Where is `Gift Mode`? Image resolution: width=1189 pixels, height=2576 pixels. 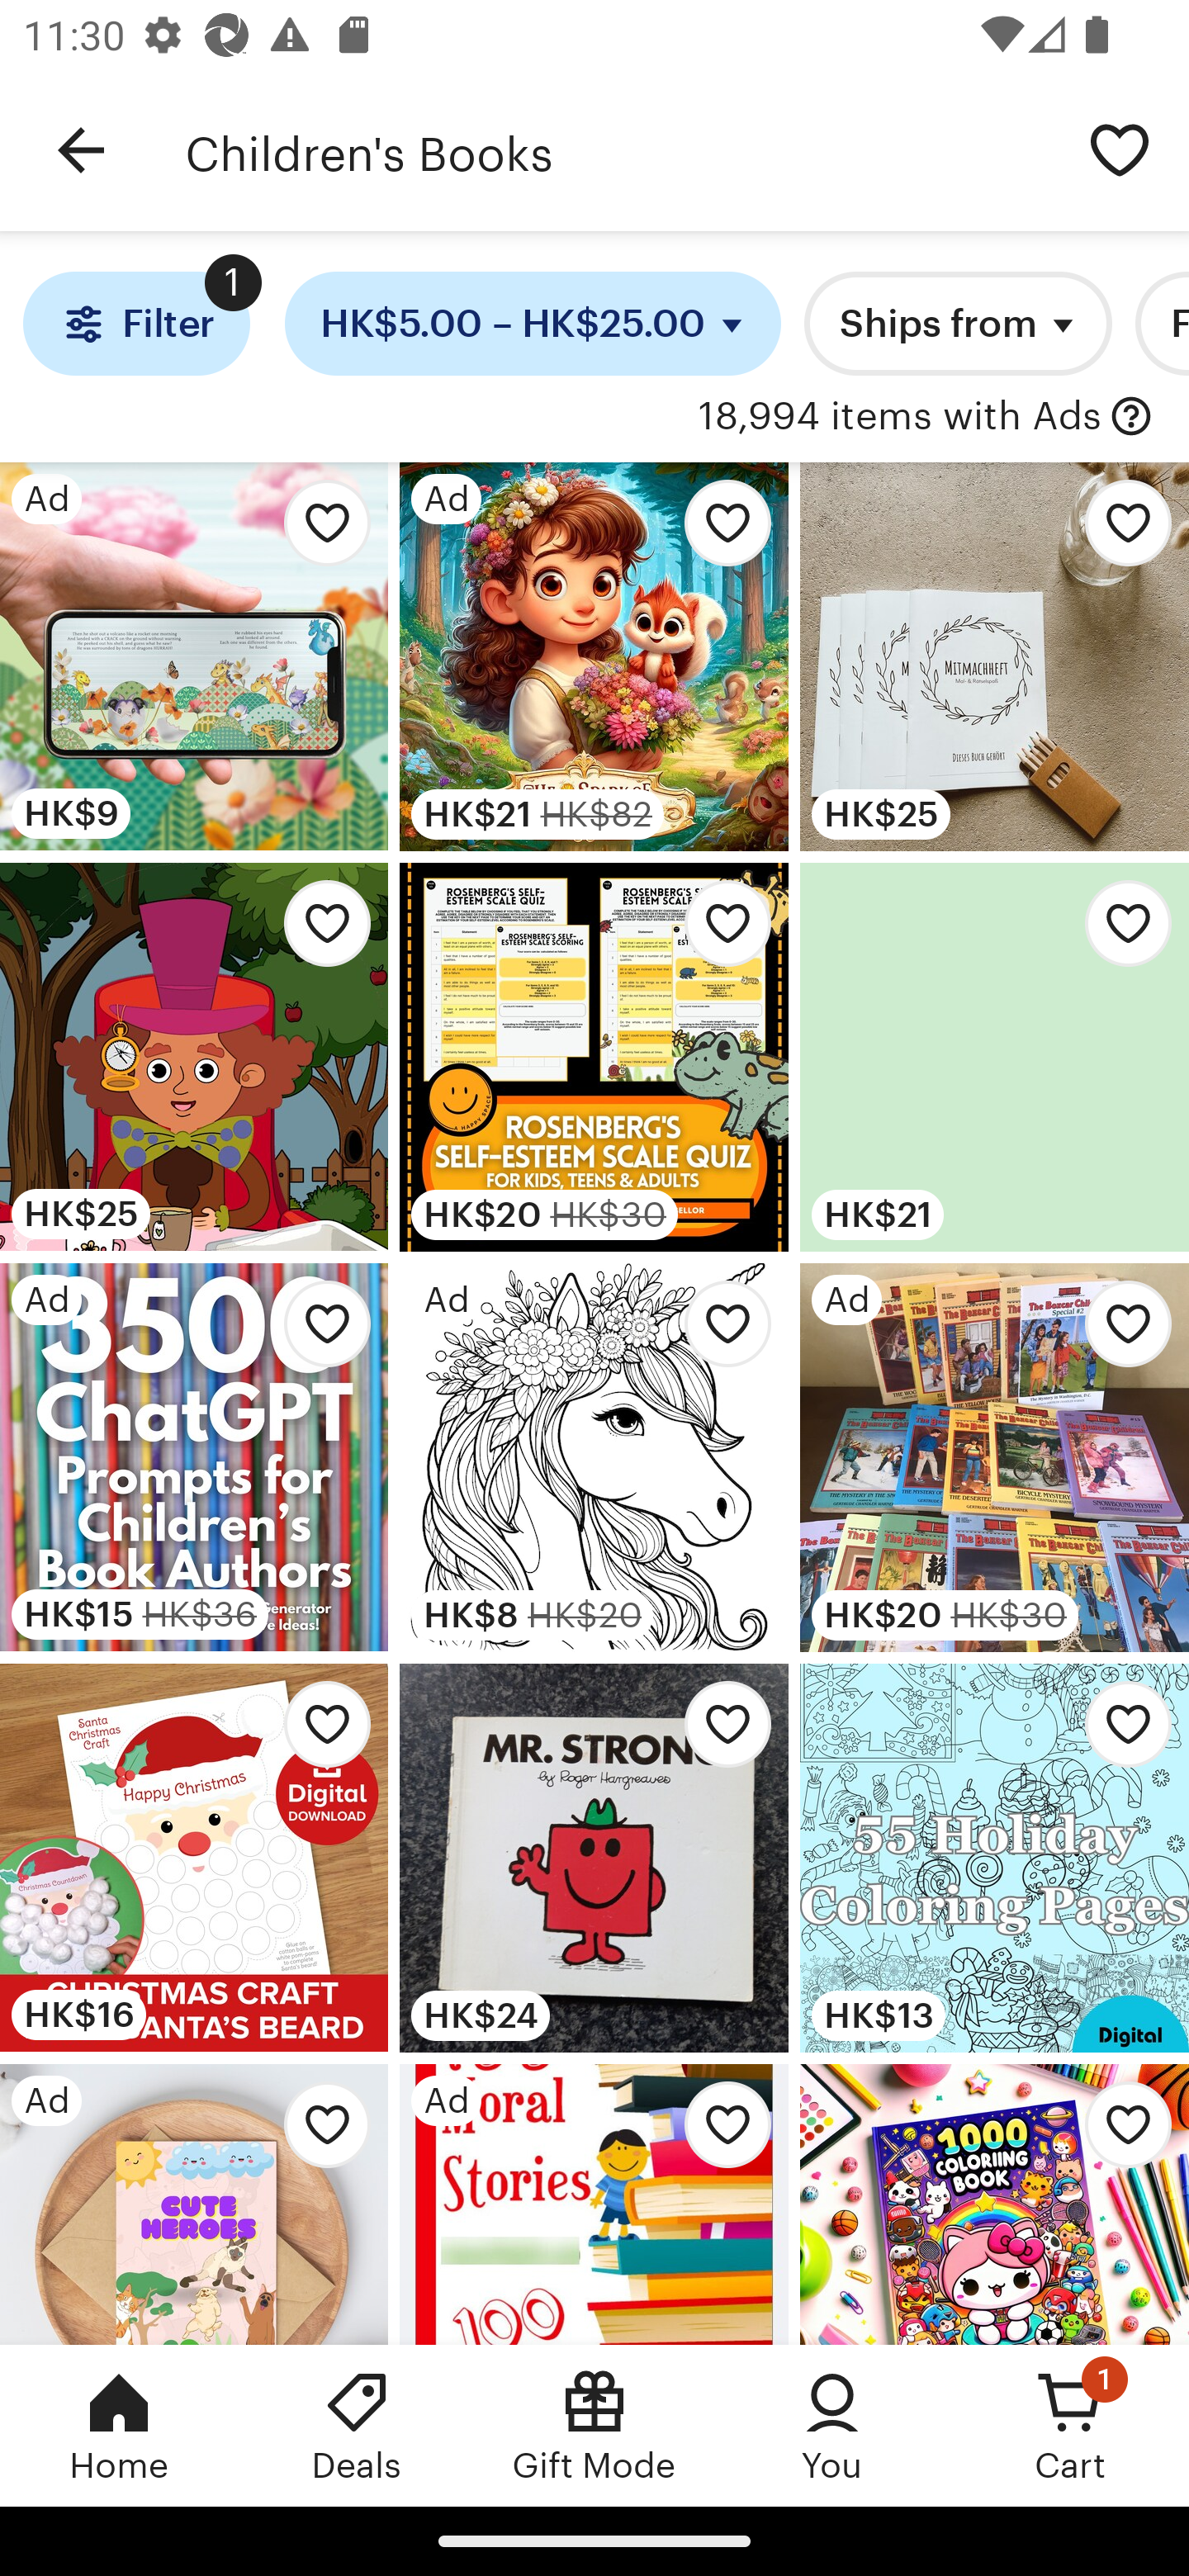 Gift Mode is located at coordinates (594, 2425).